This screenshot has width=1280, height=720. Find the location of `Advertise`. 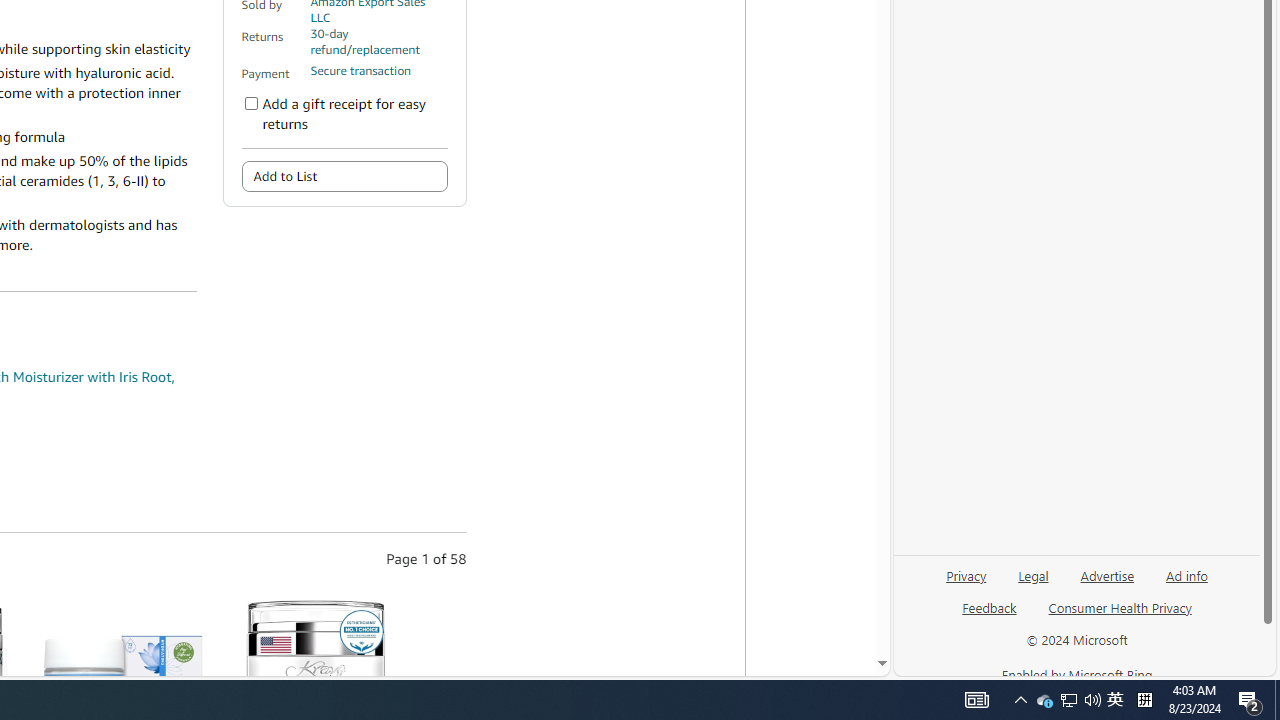

Advertise is located at coordinates (1106, 583).